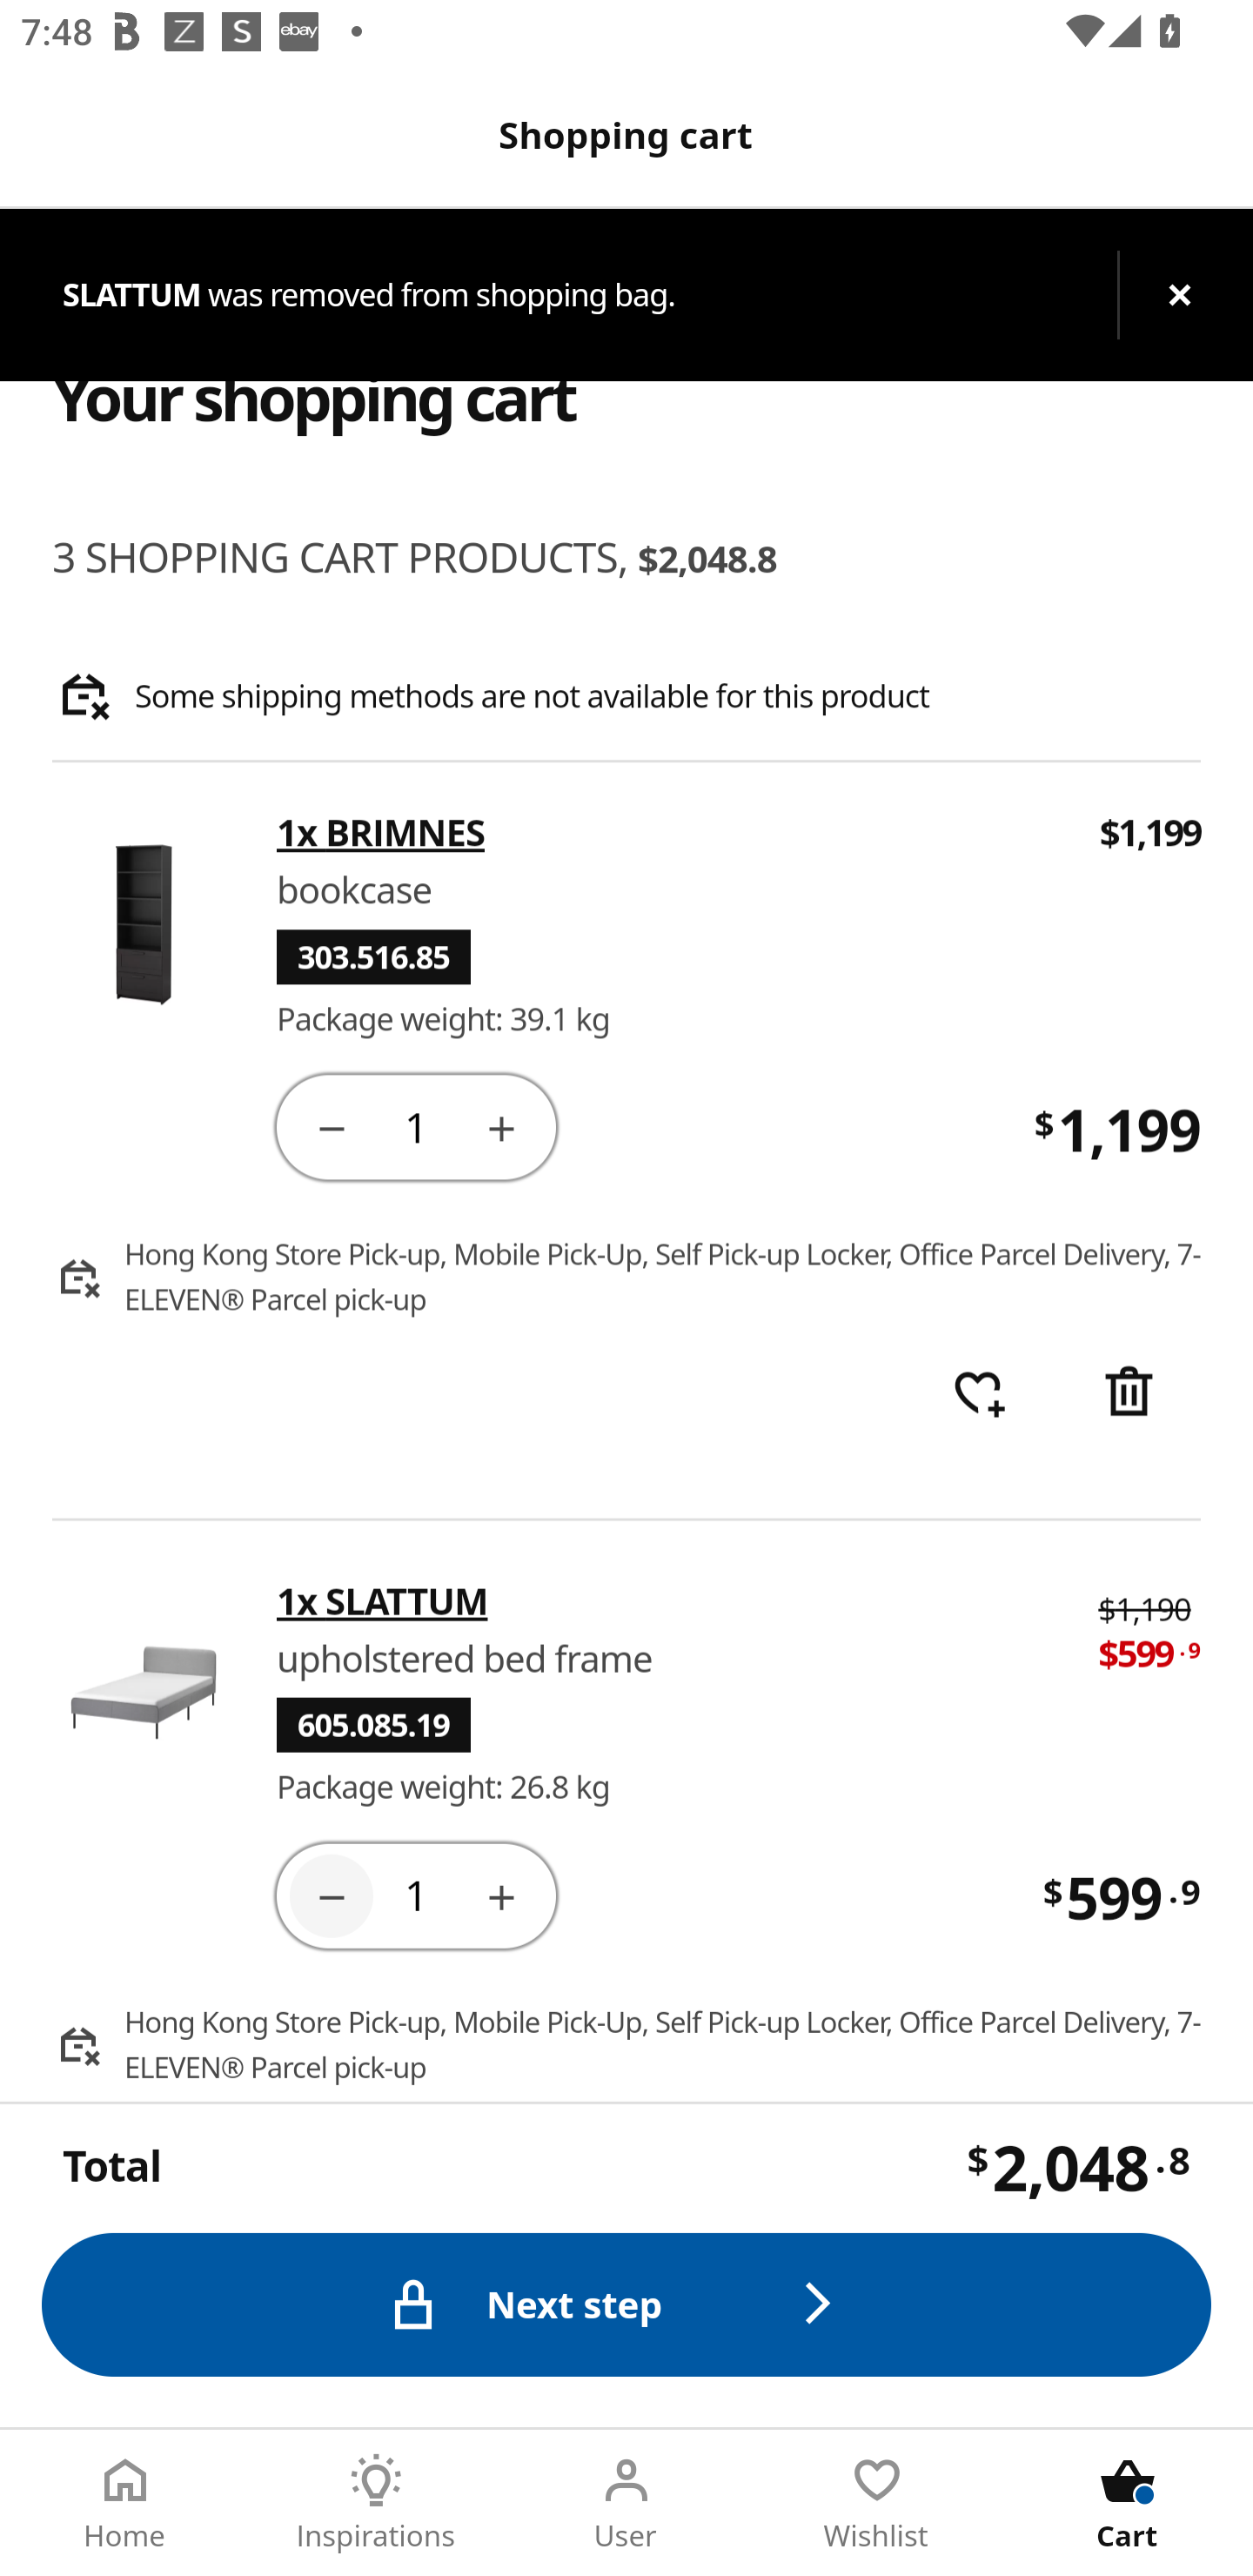  What do you see at coordinates (626, 2503) in the screenshot?
I see `User
Tab 3 of 5` at bounding box center [626, 2503].